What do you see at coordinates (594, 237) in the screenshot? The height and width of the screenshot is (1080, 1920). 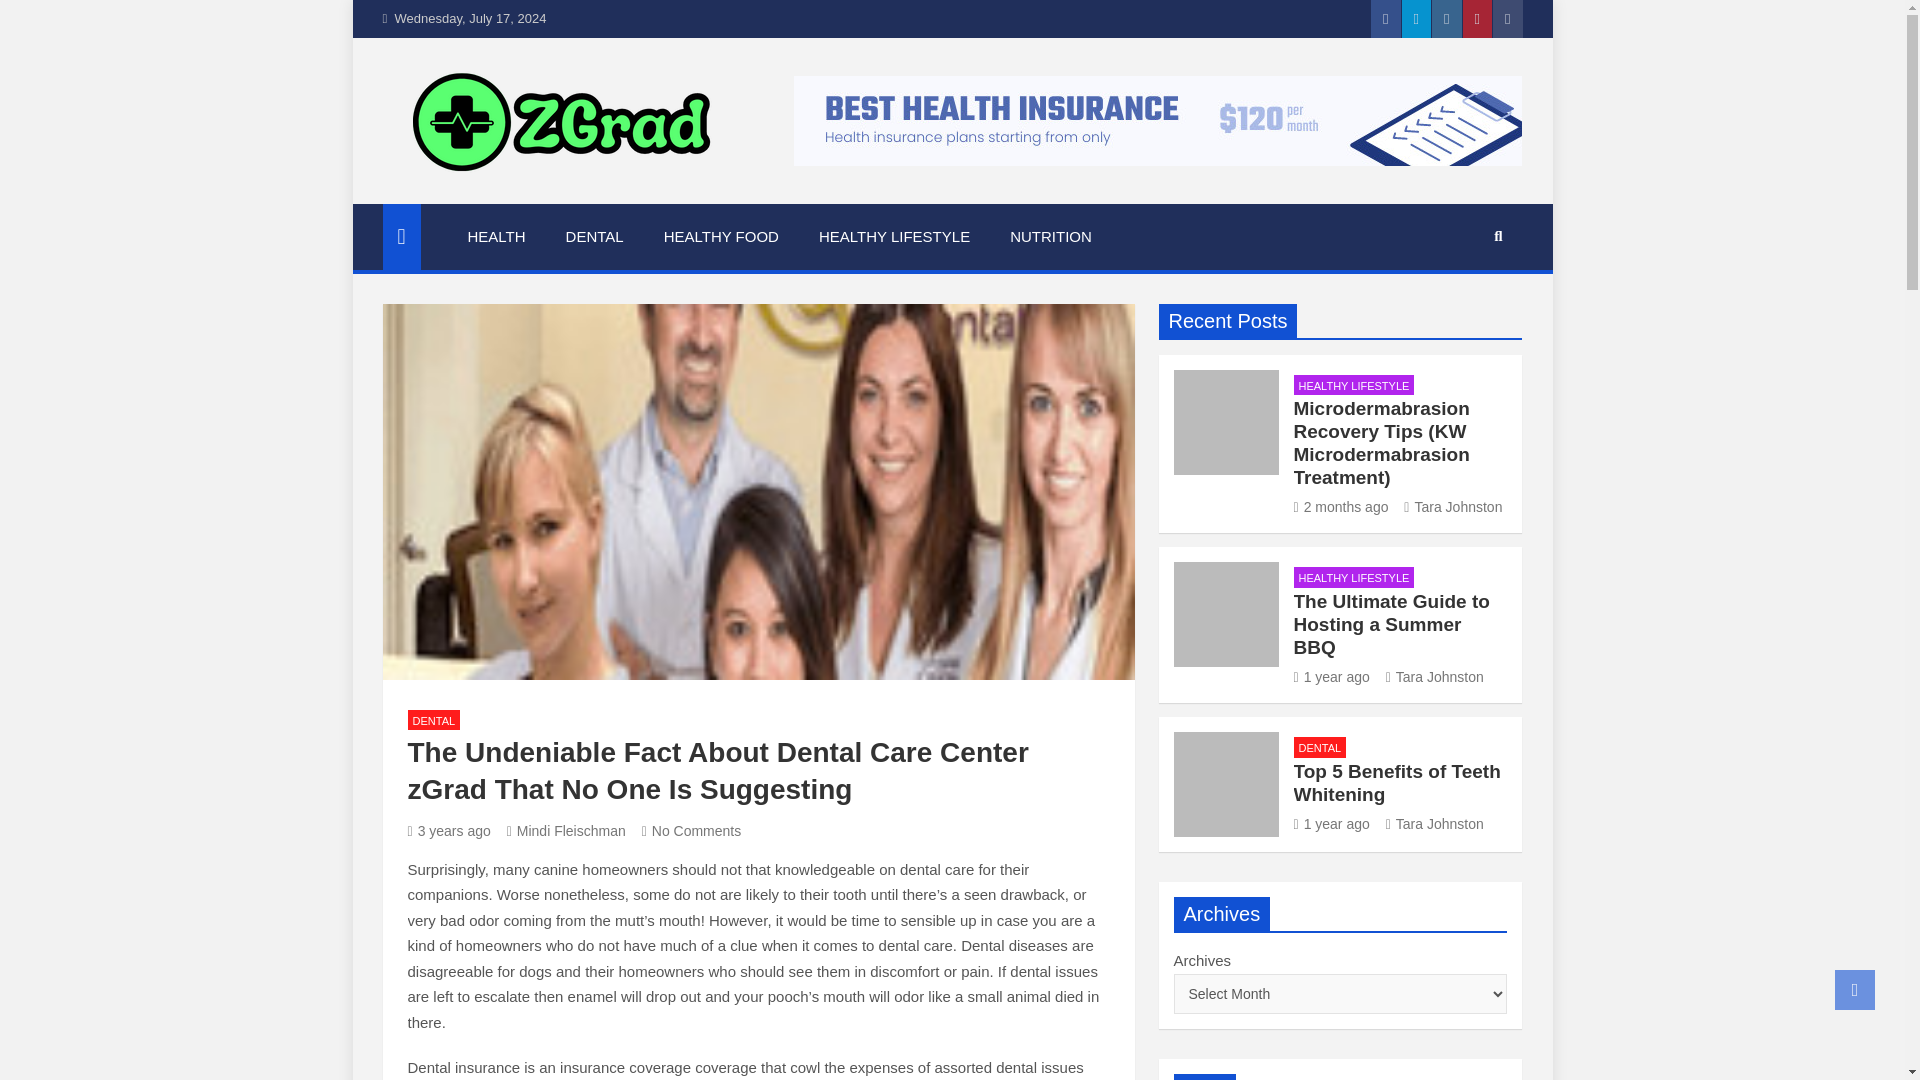 I see `DENTAL` at bounding box center [594, 237].